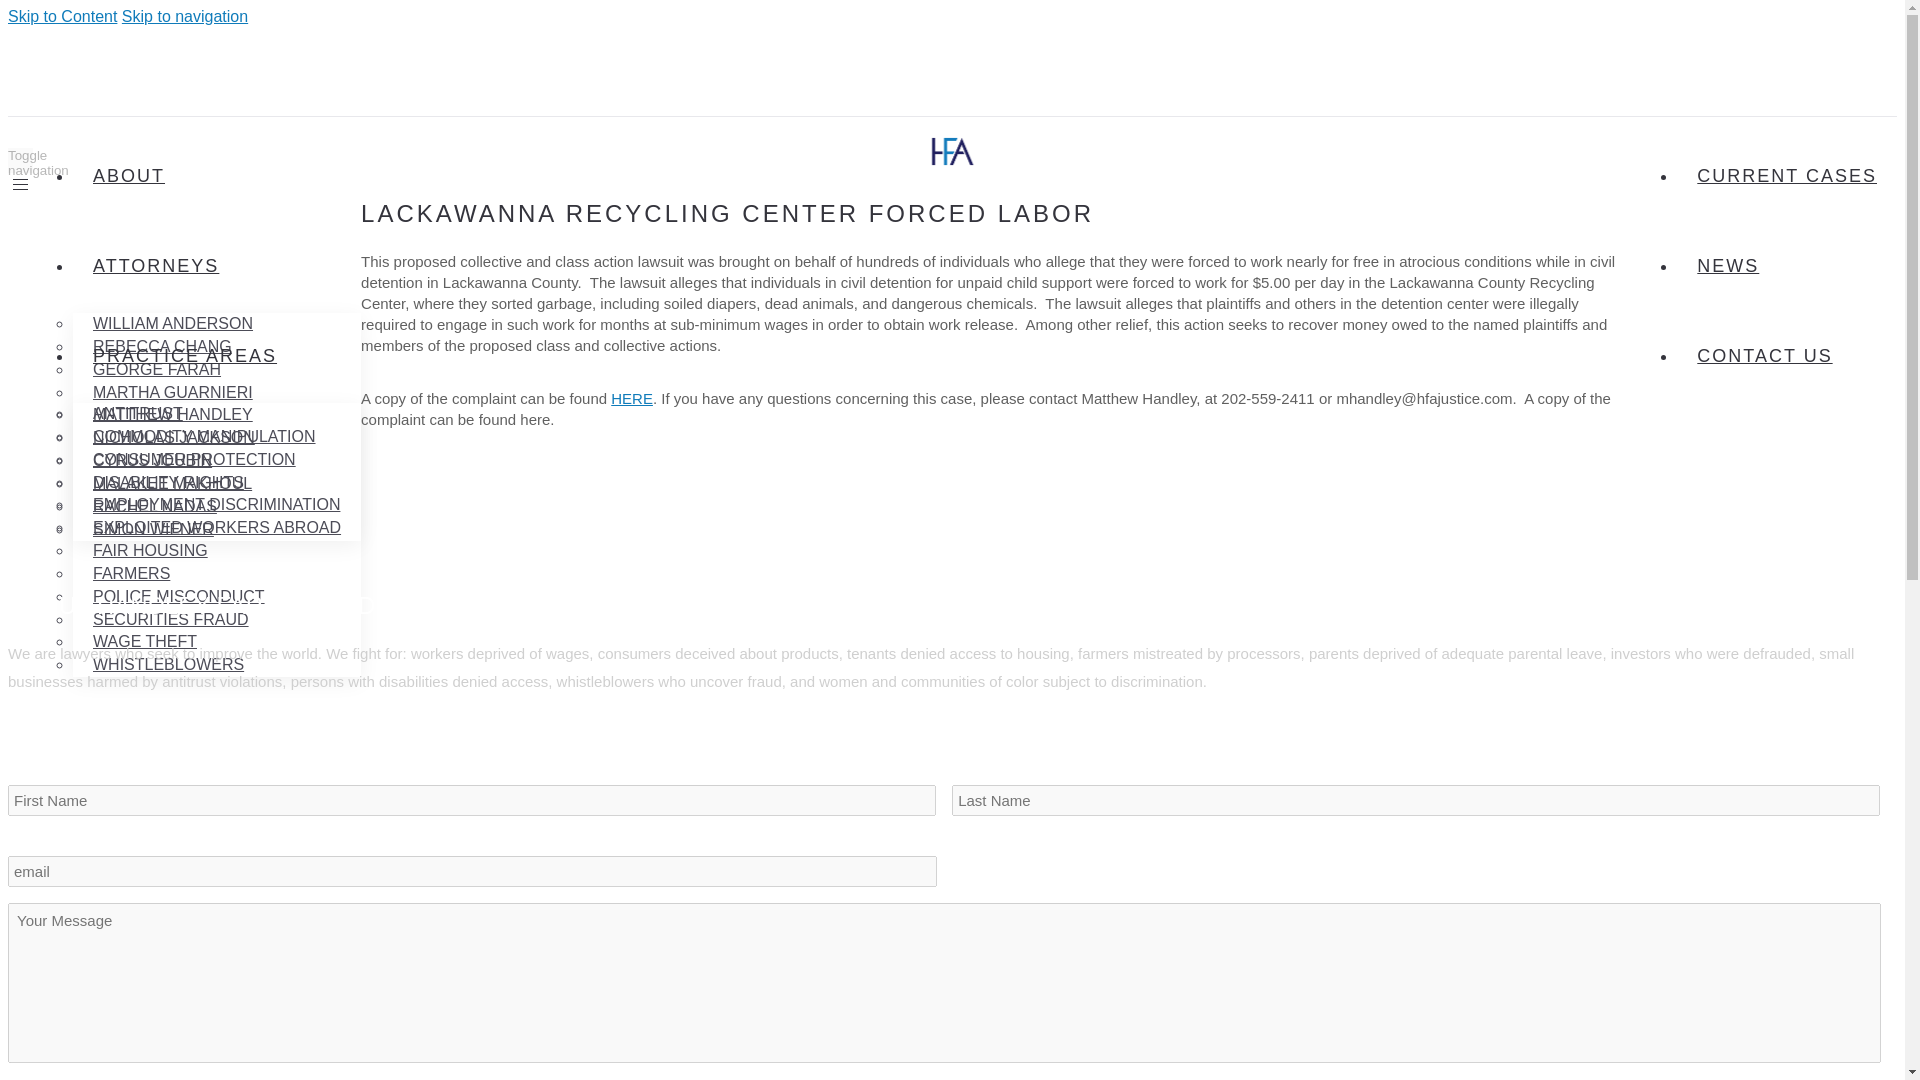 The height and width of the screenshot is (1080, 1920). What do you see at coordinates (216, 527) in the screenshot?
I see `EXPLOITED WORKERS ABROAD` at bounding box center [216, 527].